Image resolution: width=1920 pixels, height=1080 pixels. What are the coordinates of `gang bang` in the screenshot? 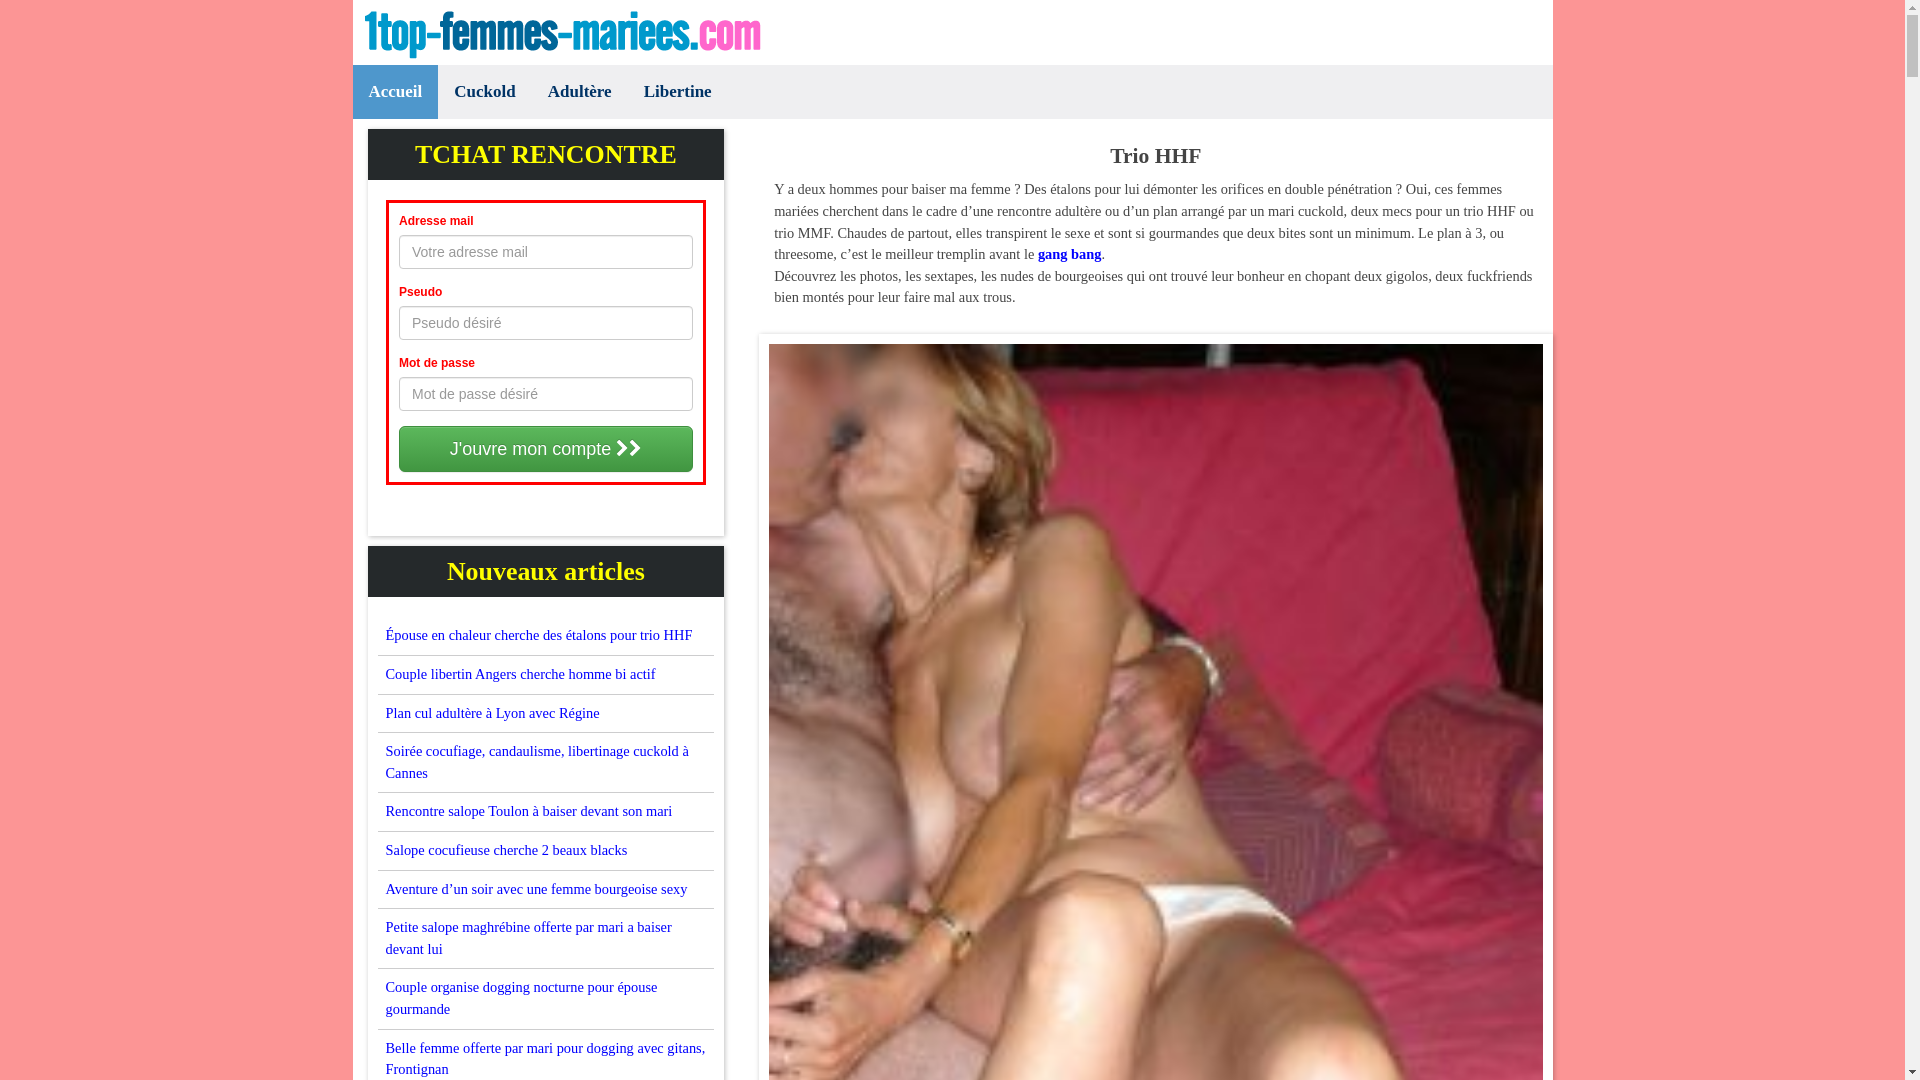 It's located at (1070, 254).